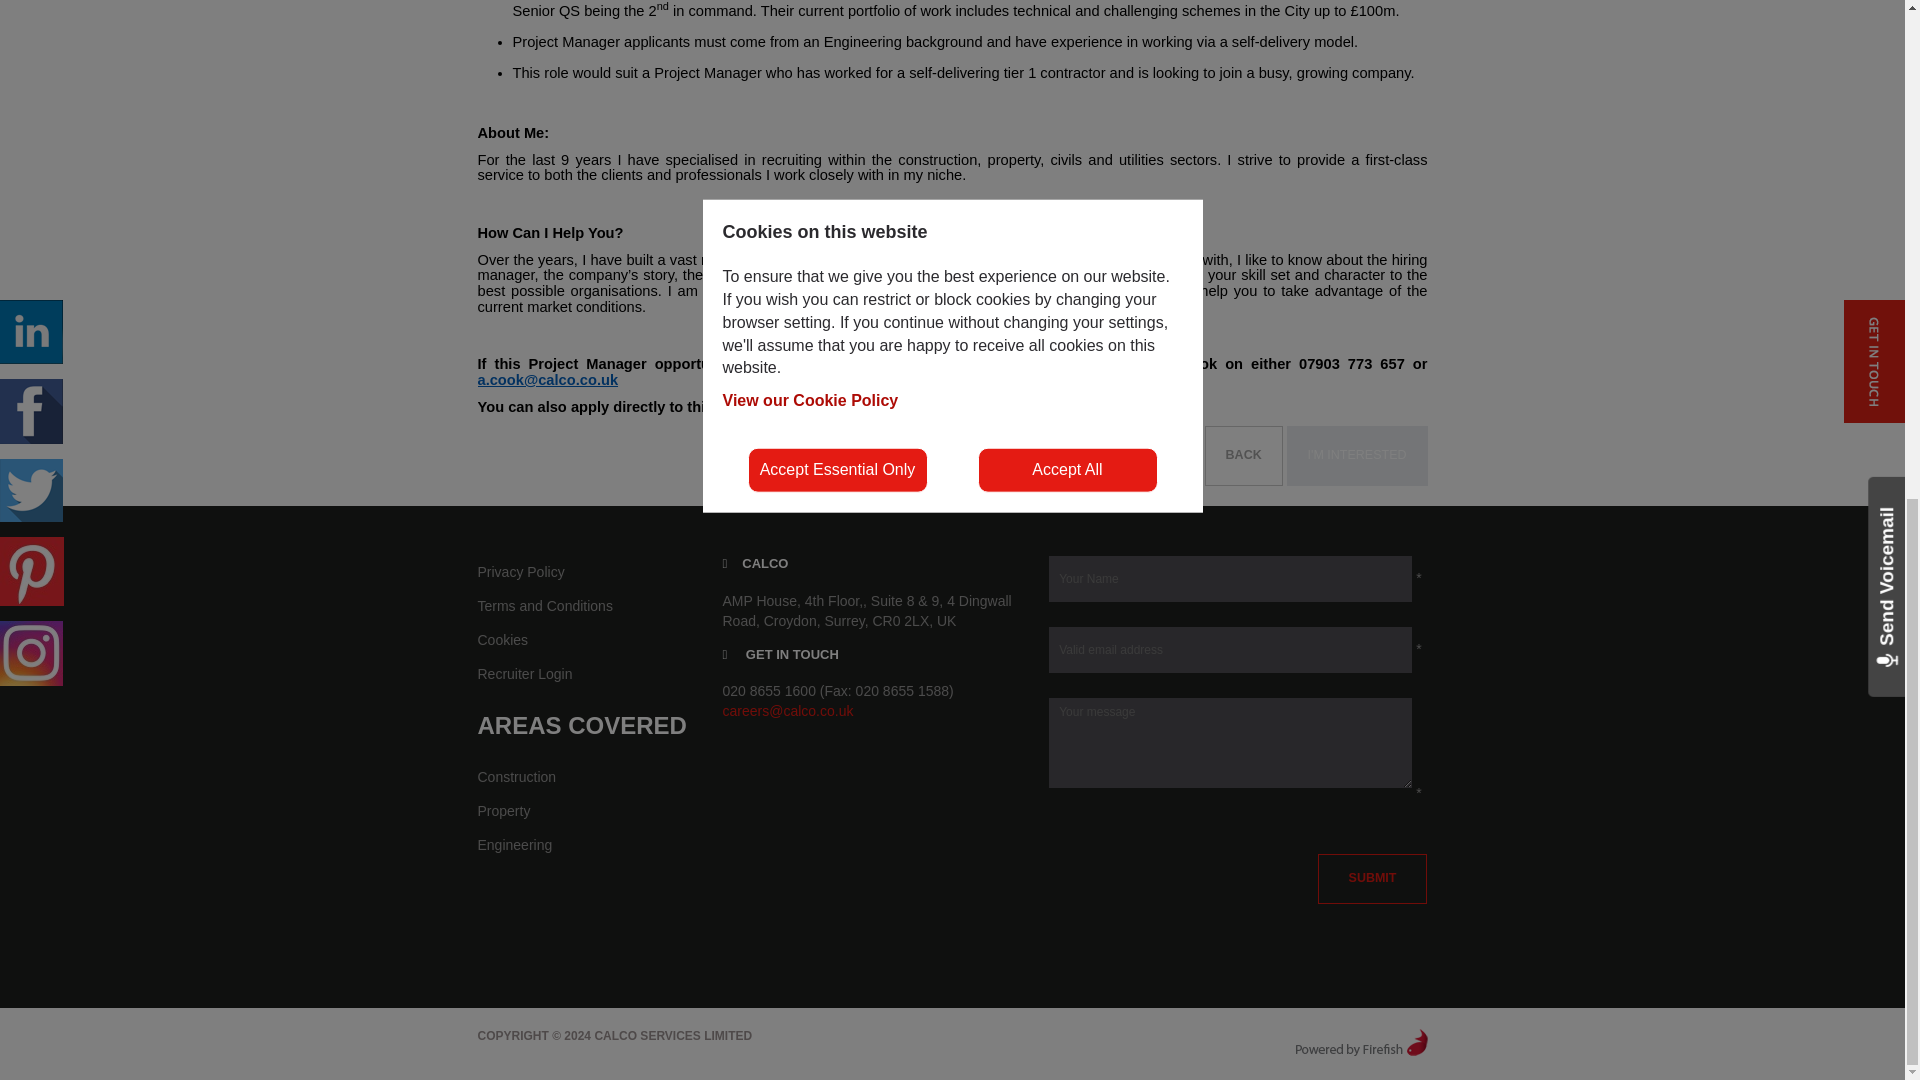 This screenshot has height=1080, width=1920. What do you see at coordinates (1357, 456) in the screenshot?
I see `I'm interested` at bounding box center [1357, 456].